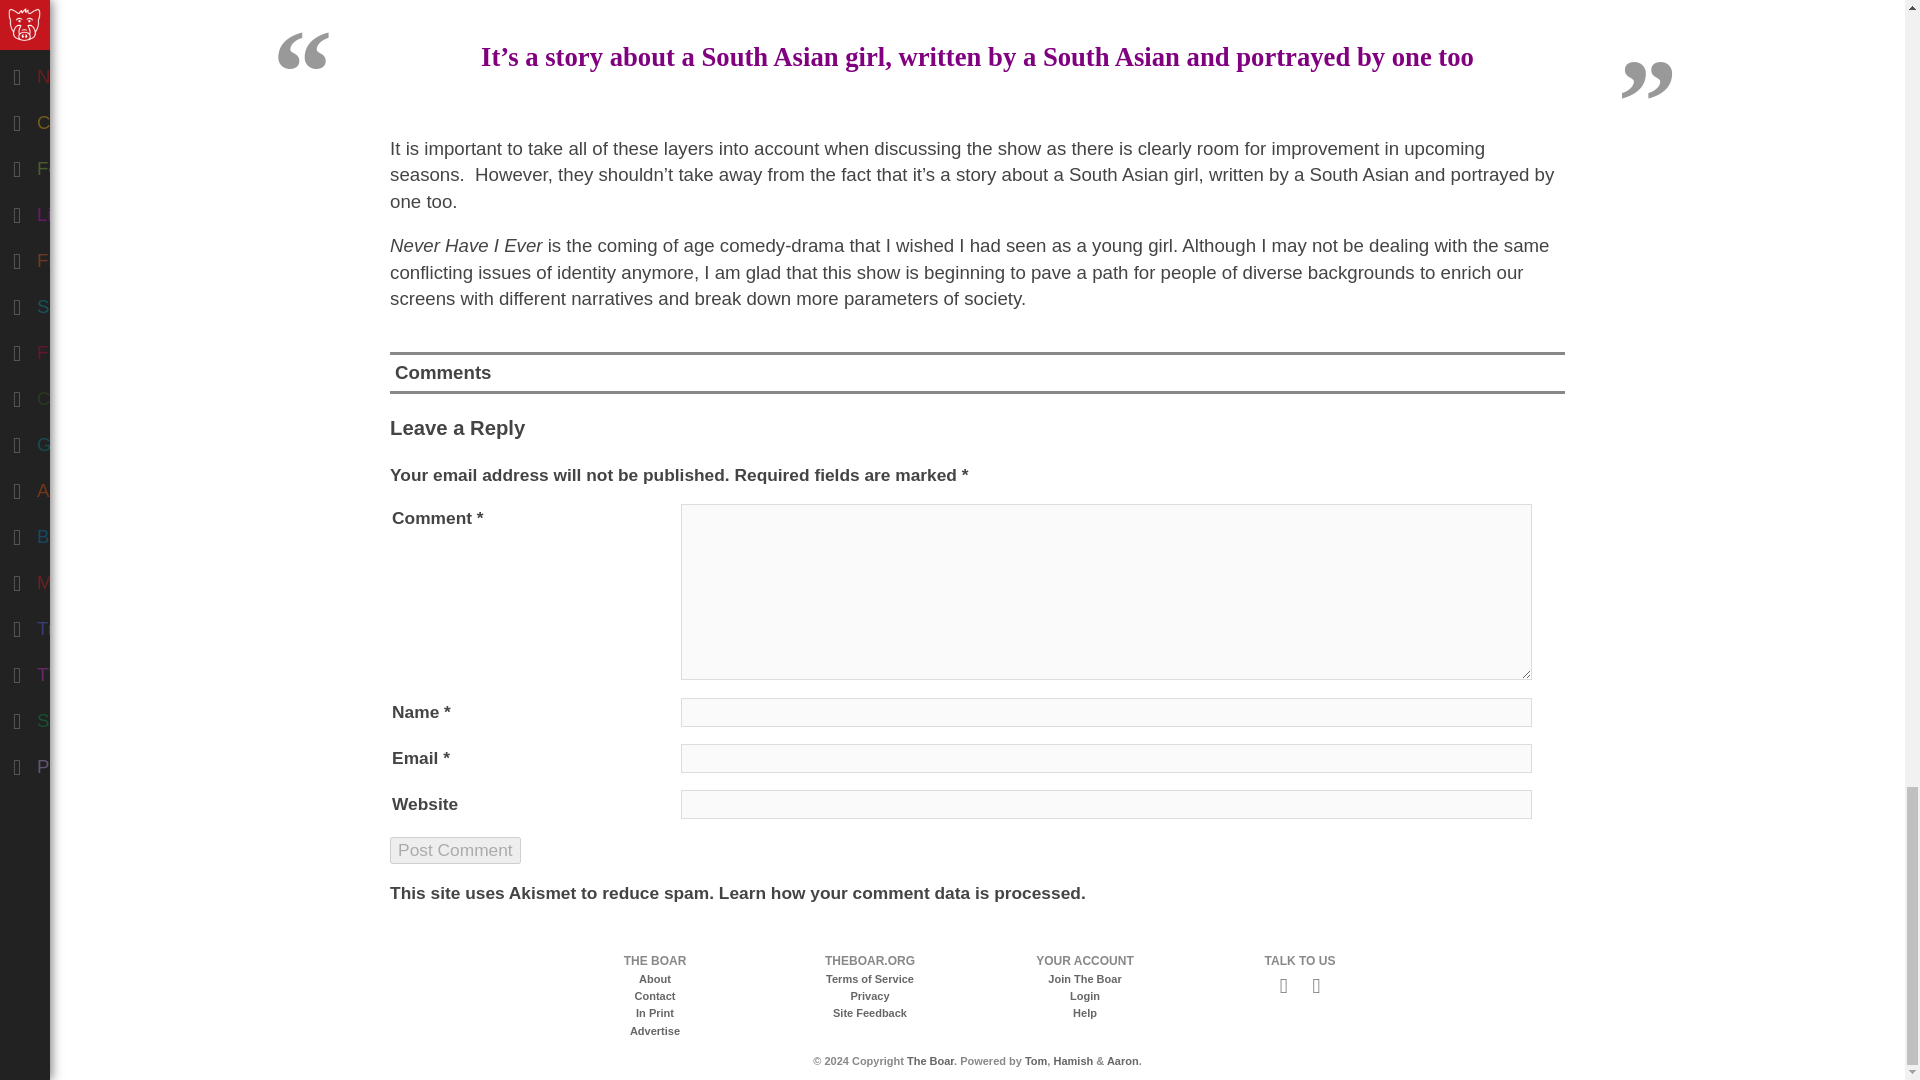  Describe the element at coordinates (1084, 996) in the screenshot. I see `Login` at that location.